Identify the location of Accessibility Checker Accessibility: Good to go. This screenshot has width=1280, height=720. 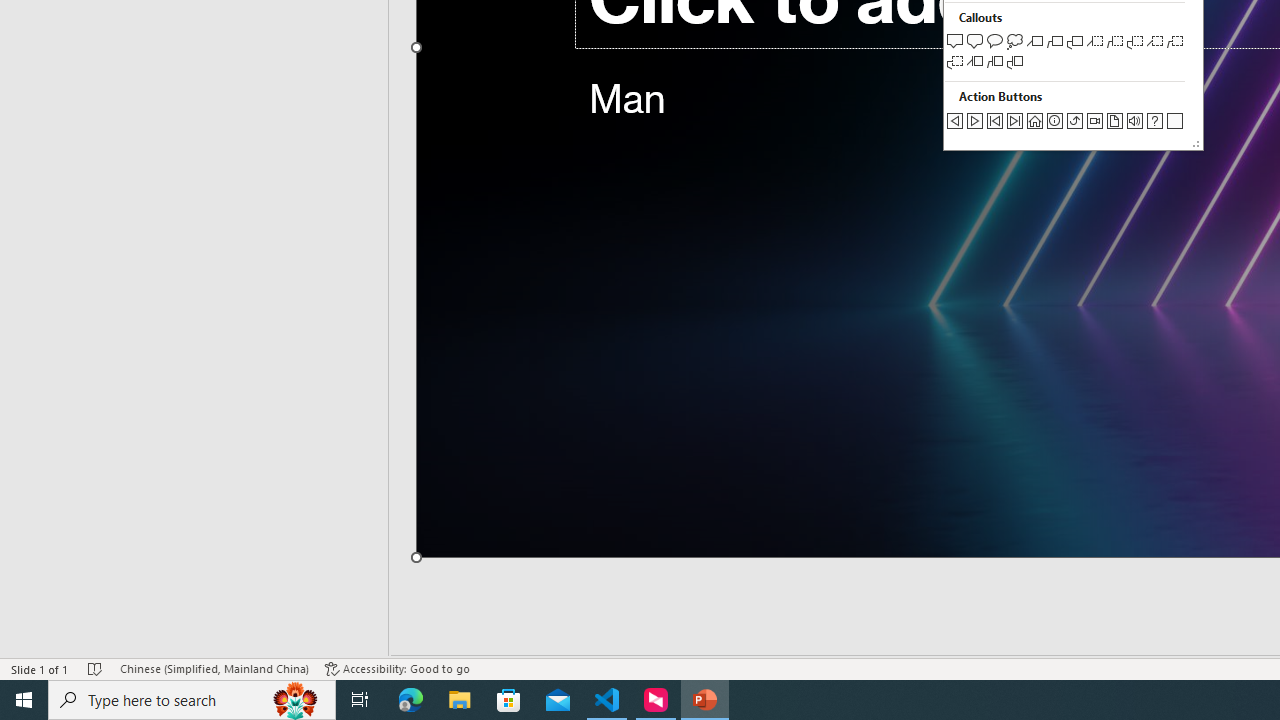
(397, 668).